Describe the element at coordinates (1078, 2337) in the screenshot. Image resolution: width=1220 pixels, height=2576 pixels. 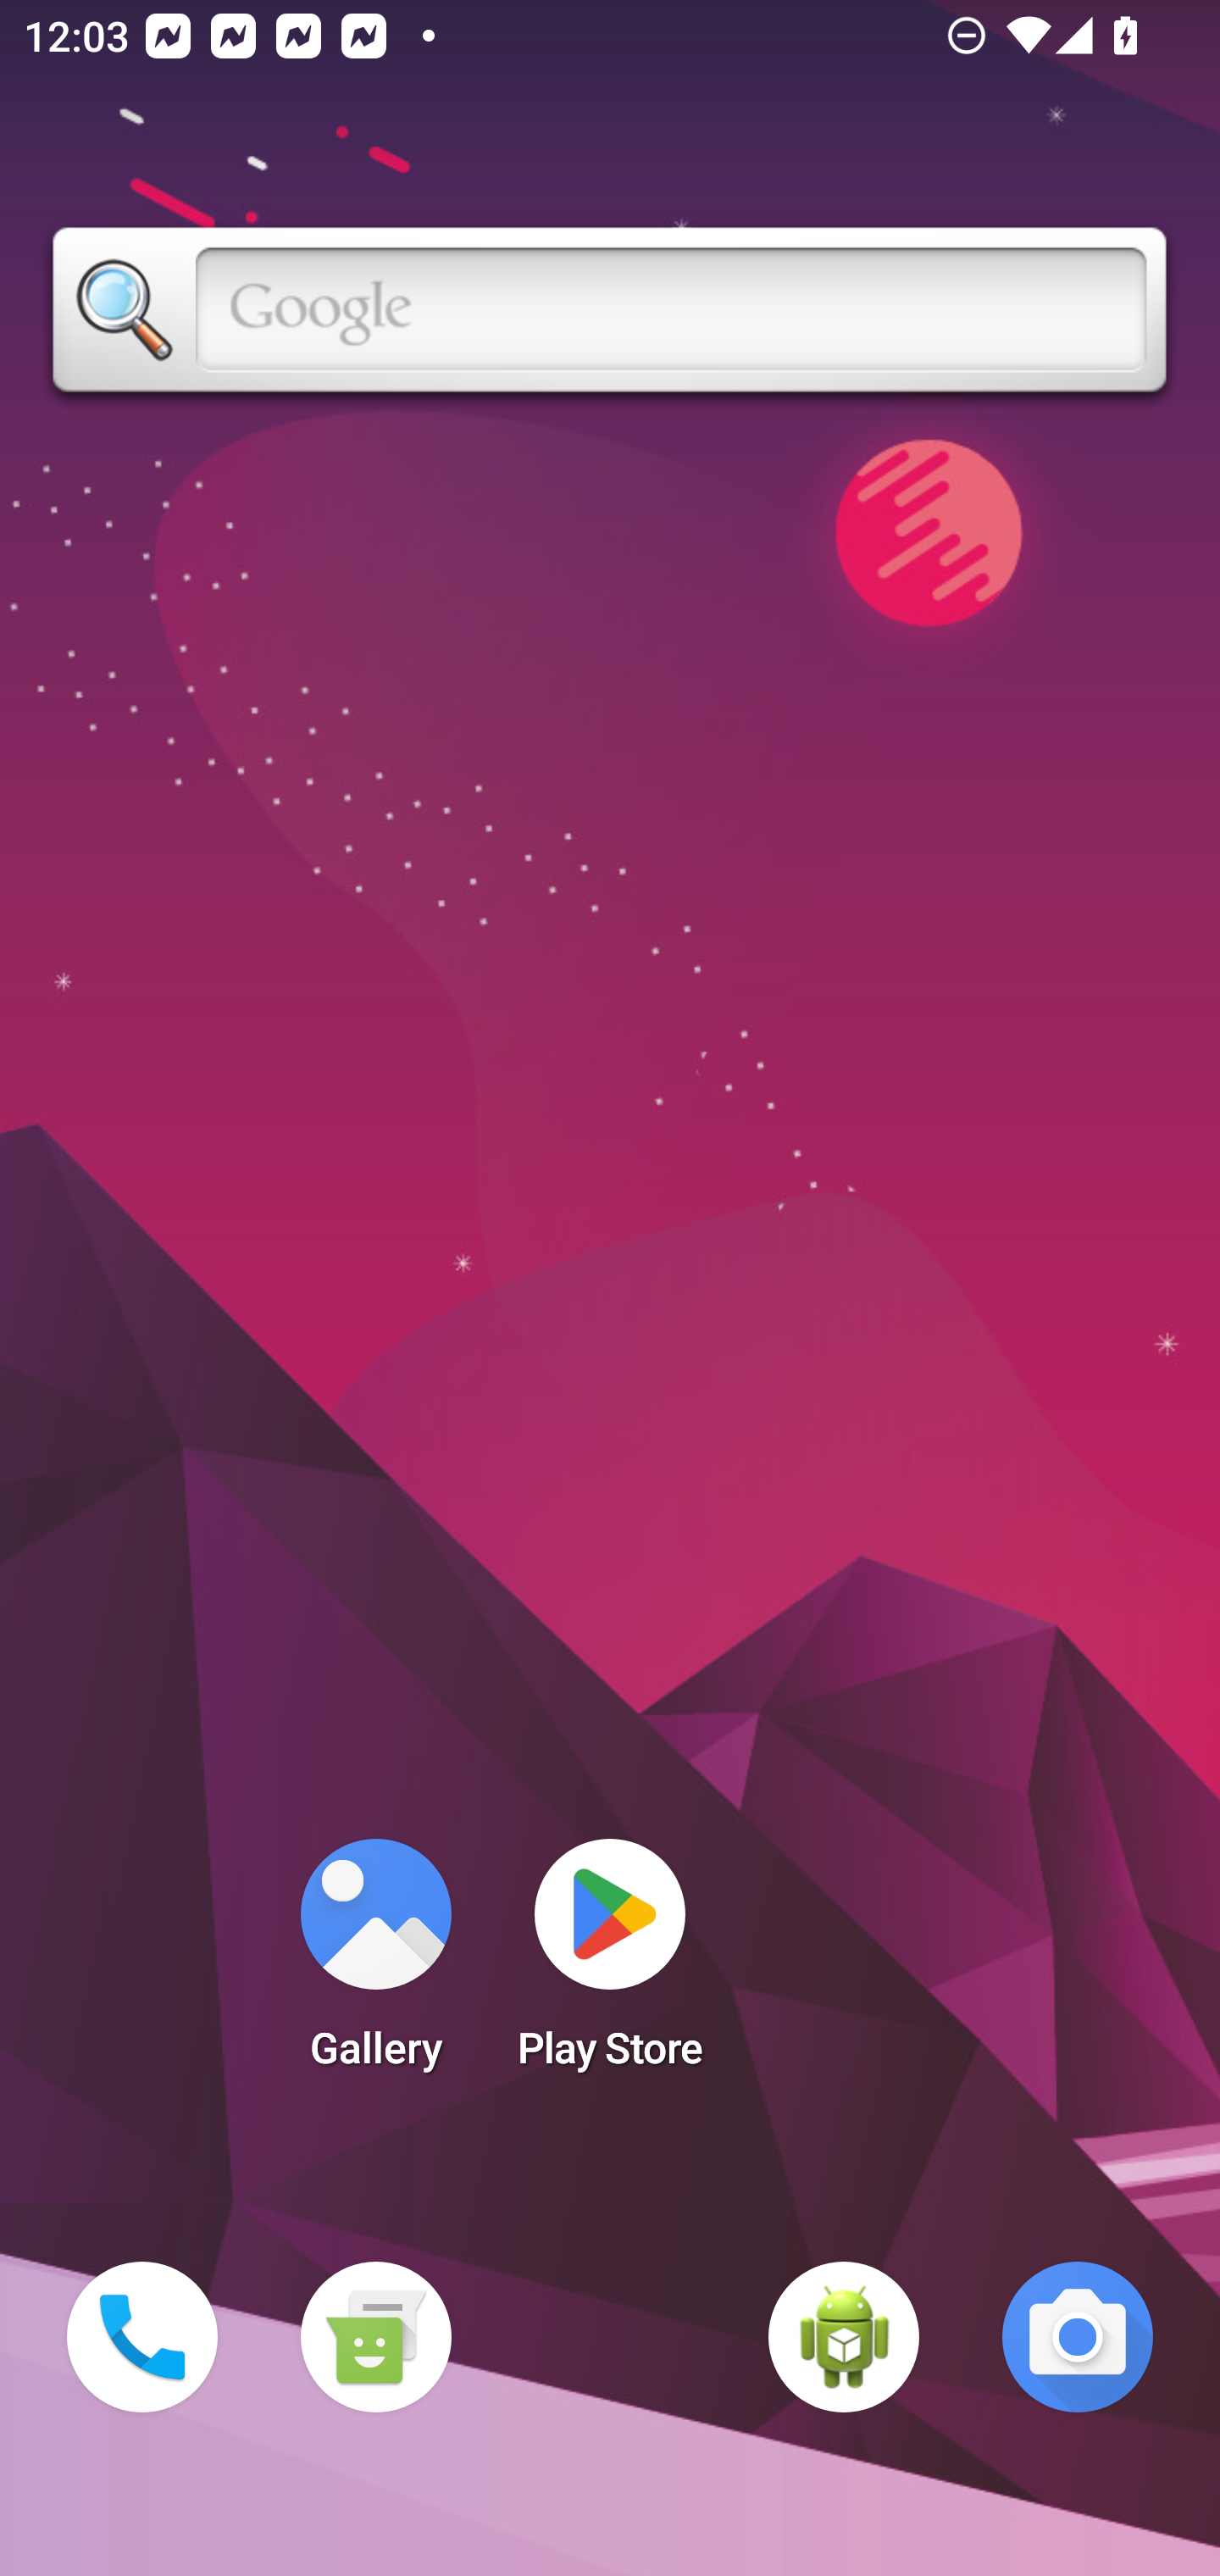
I see `Camera` at that location.